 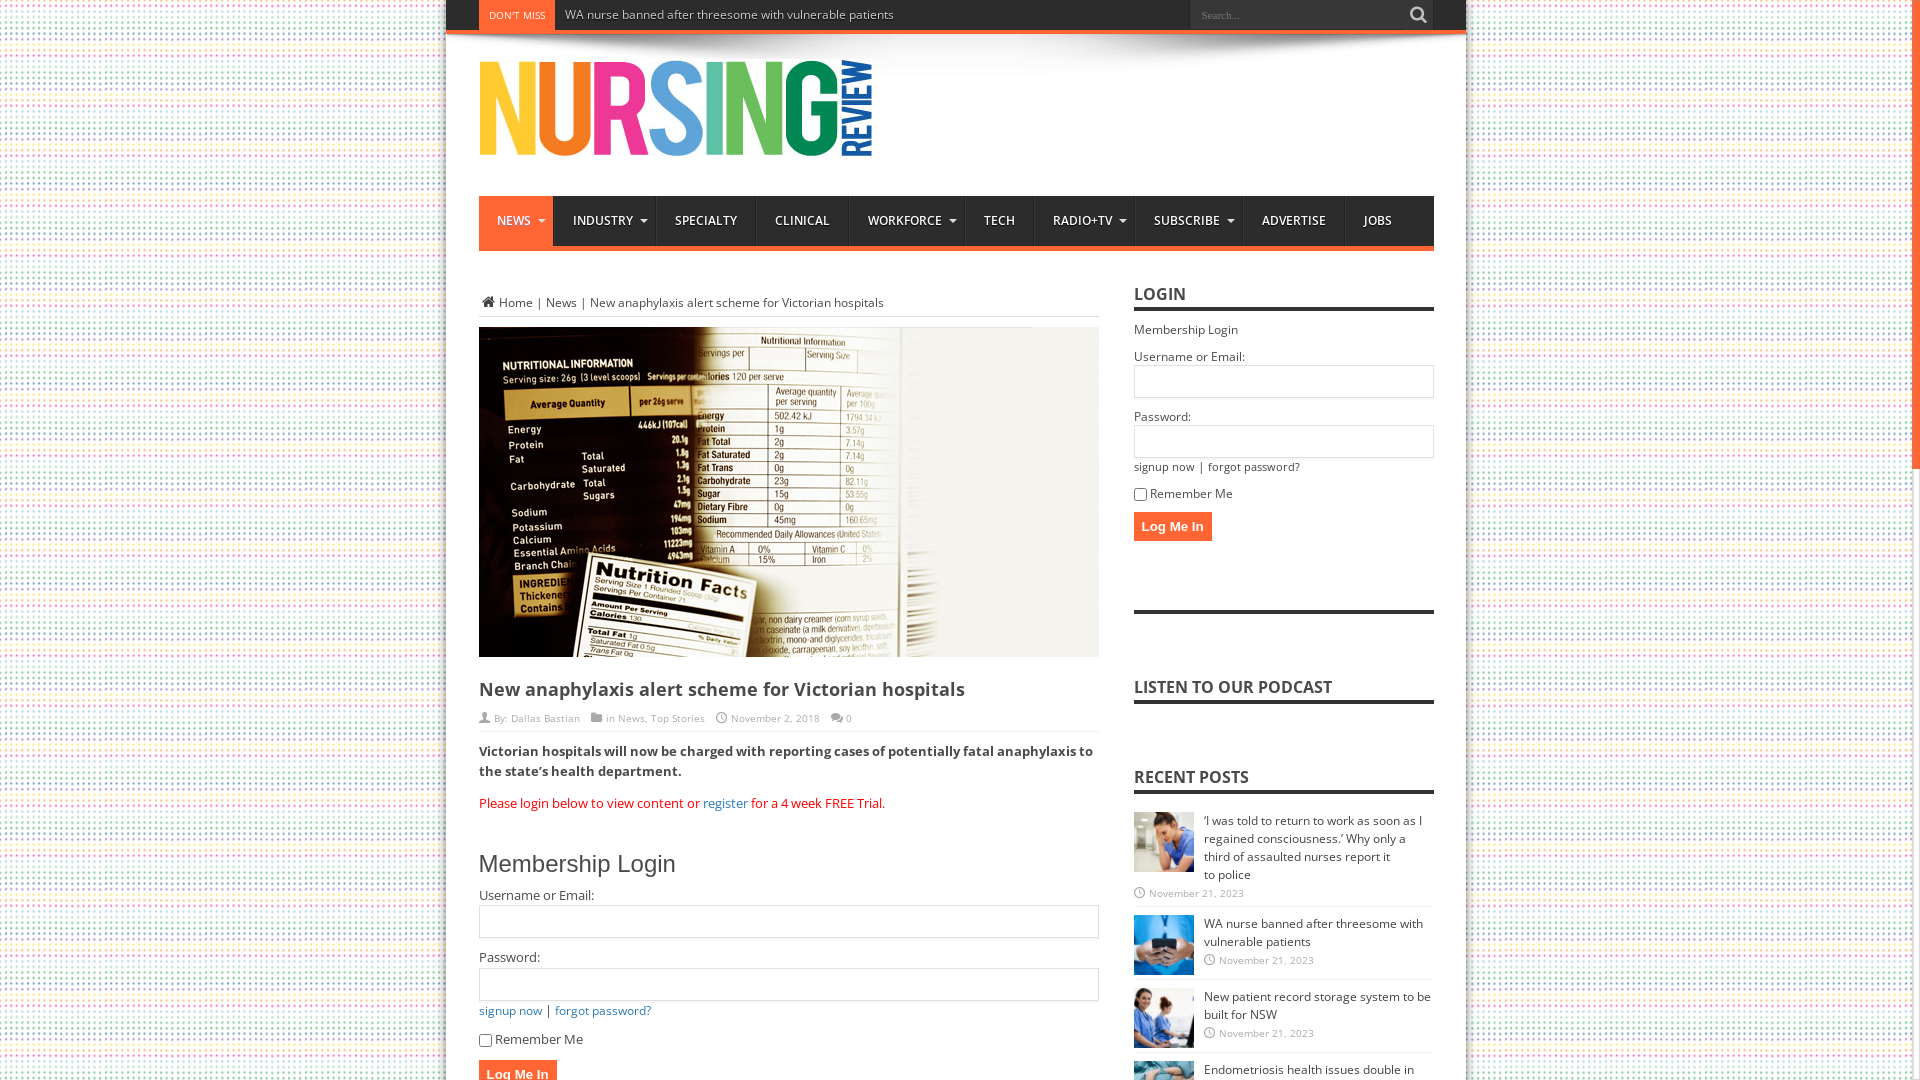 I want to click on Dallas Bastian, so click(x=544, y=718).